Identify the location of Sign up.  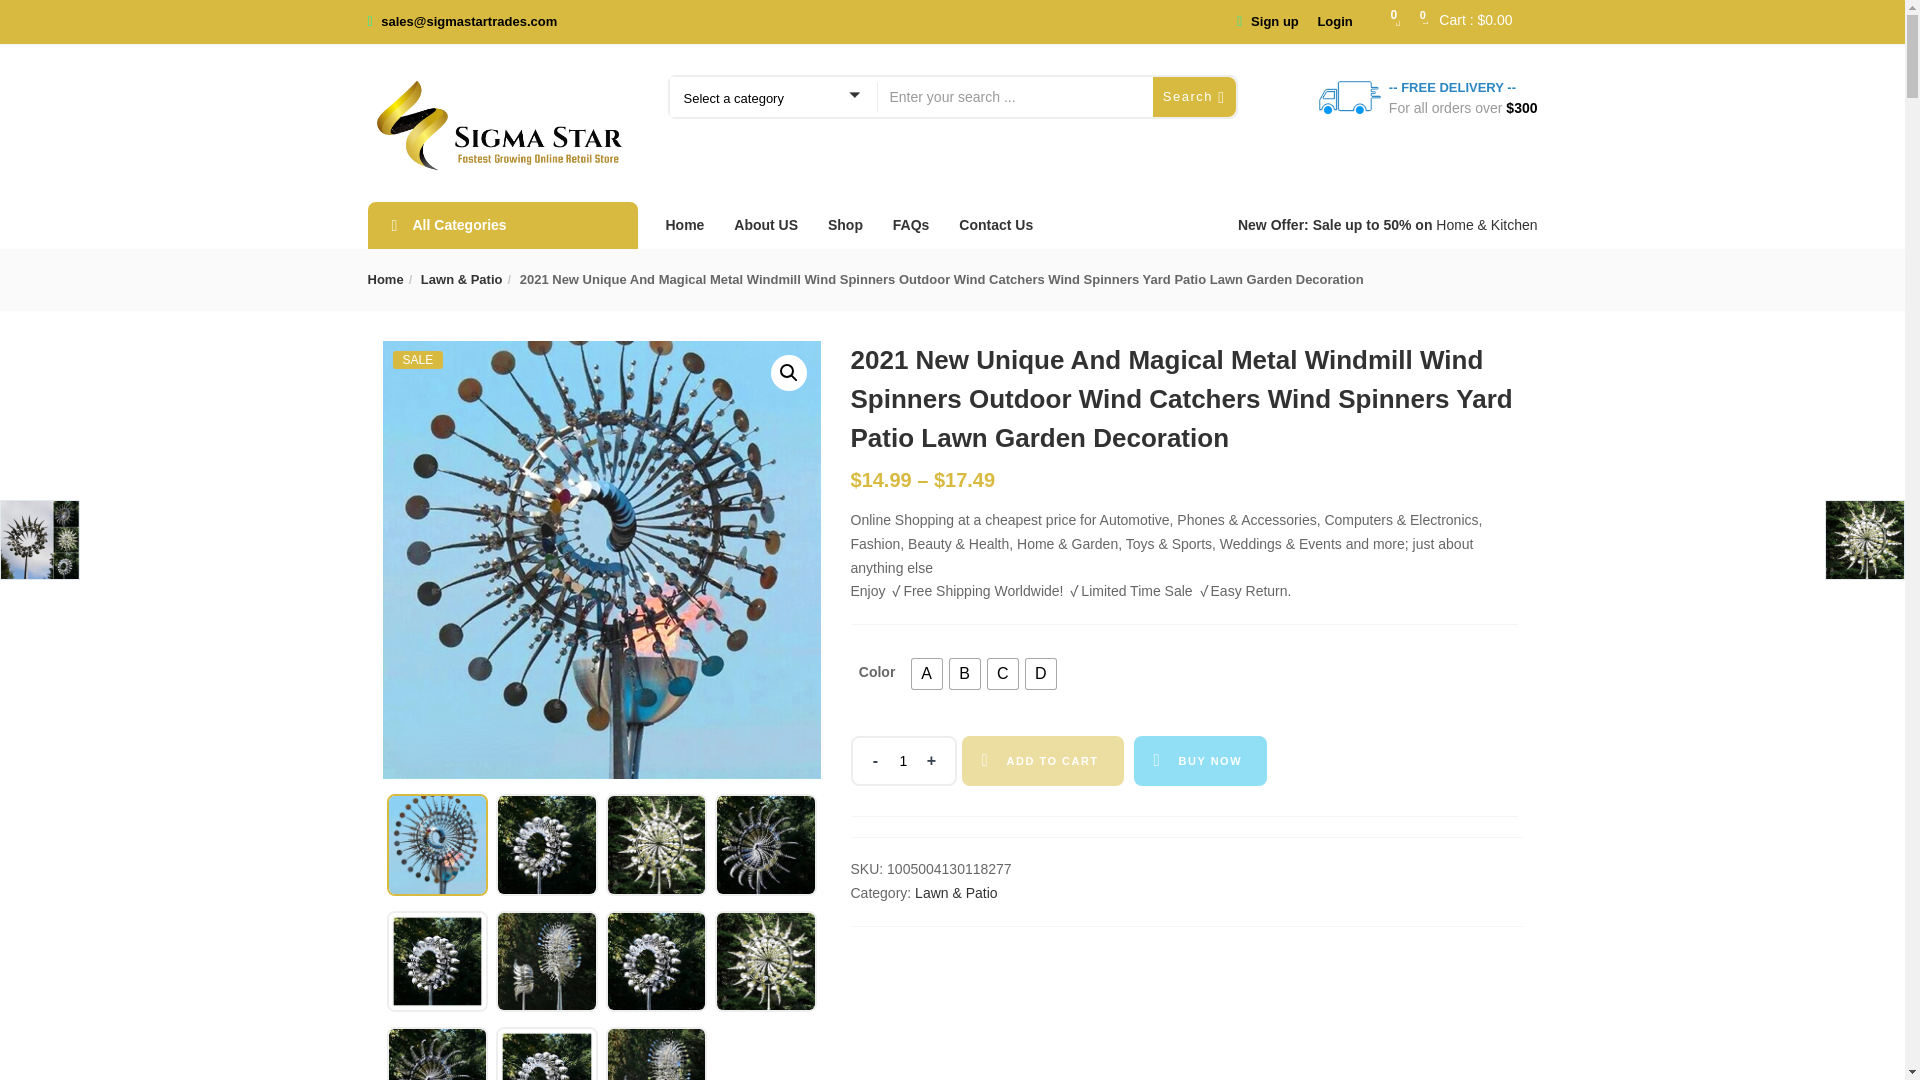
(1275, 22).